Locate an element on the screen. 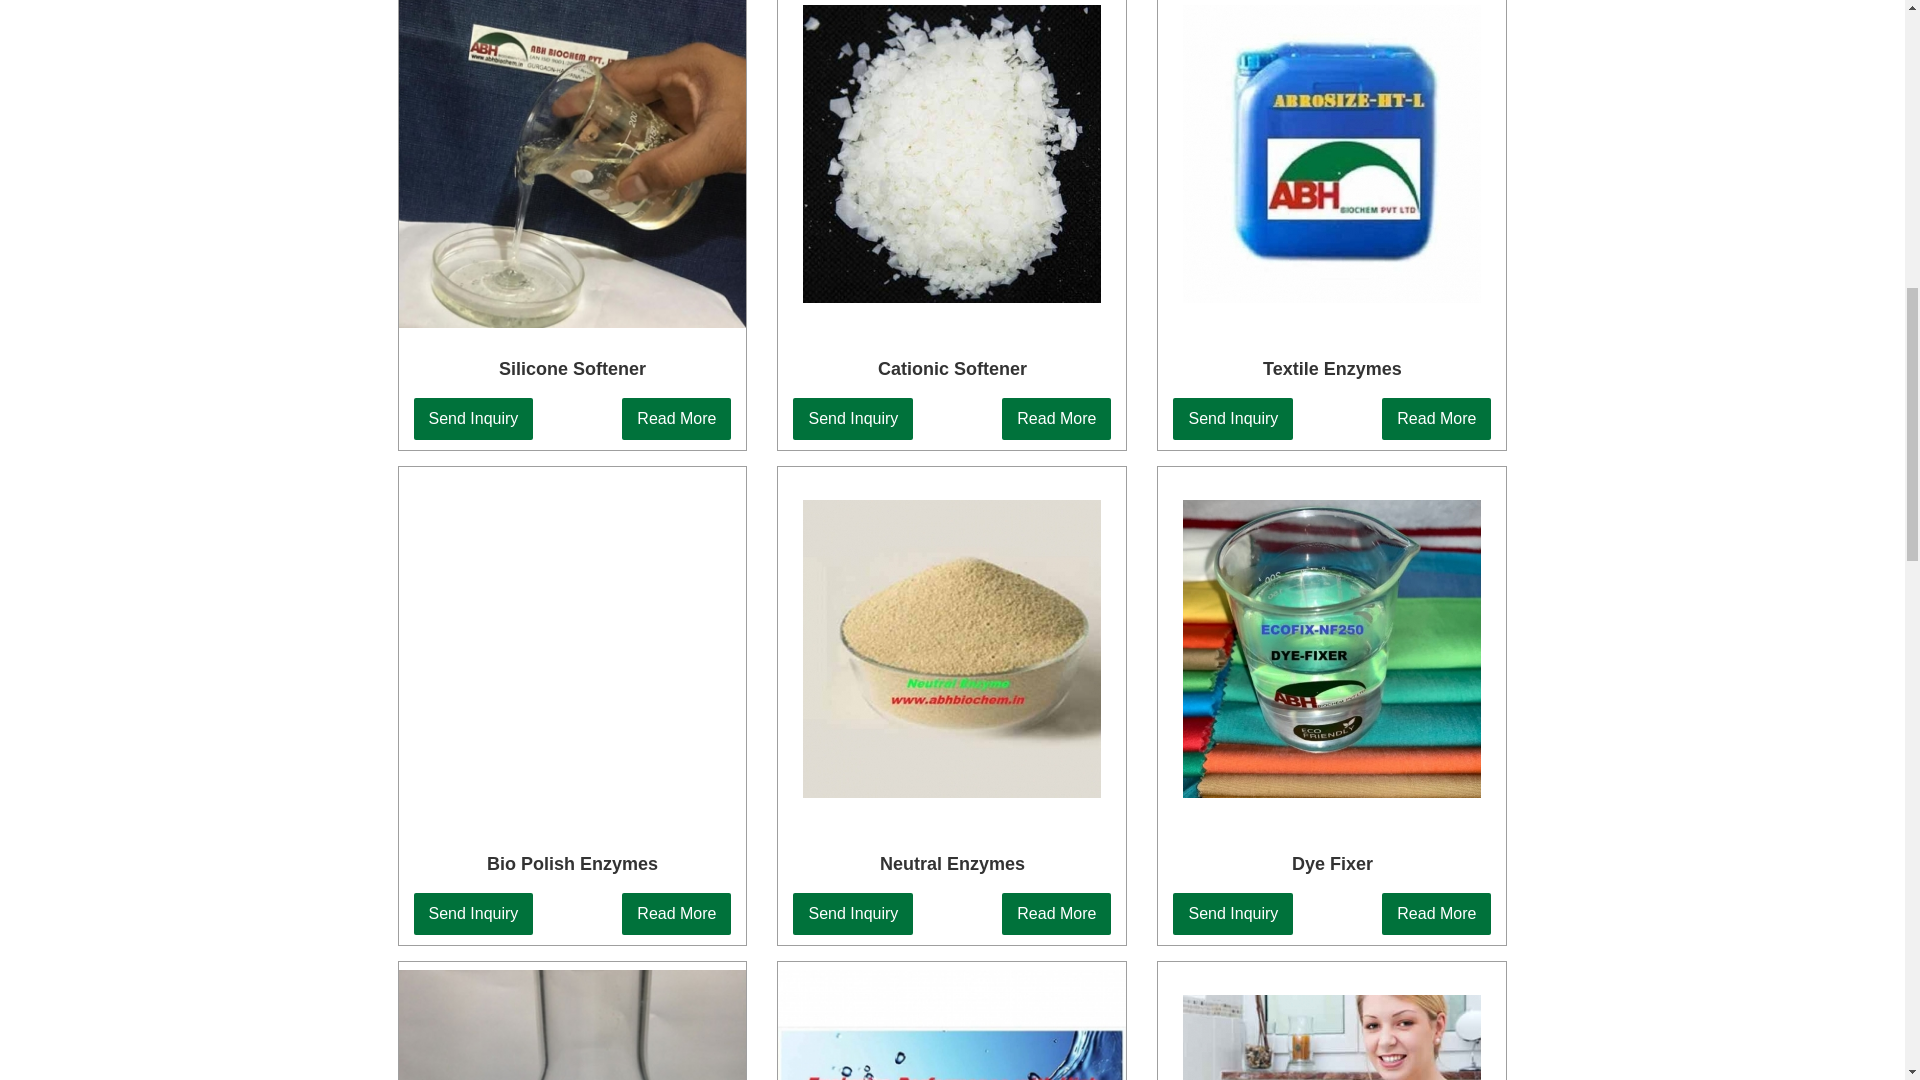 Image resolution: width=1920 pixels, height=1080 pixels. Silicone Softener is located at coordinates (1000, 371).